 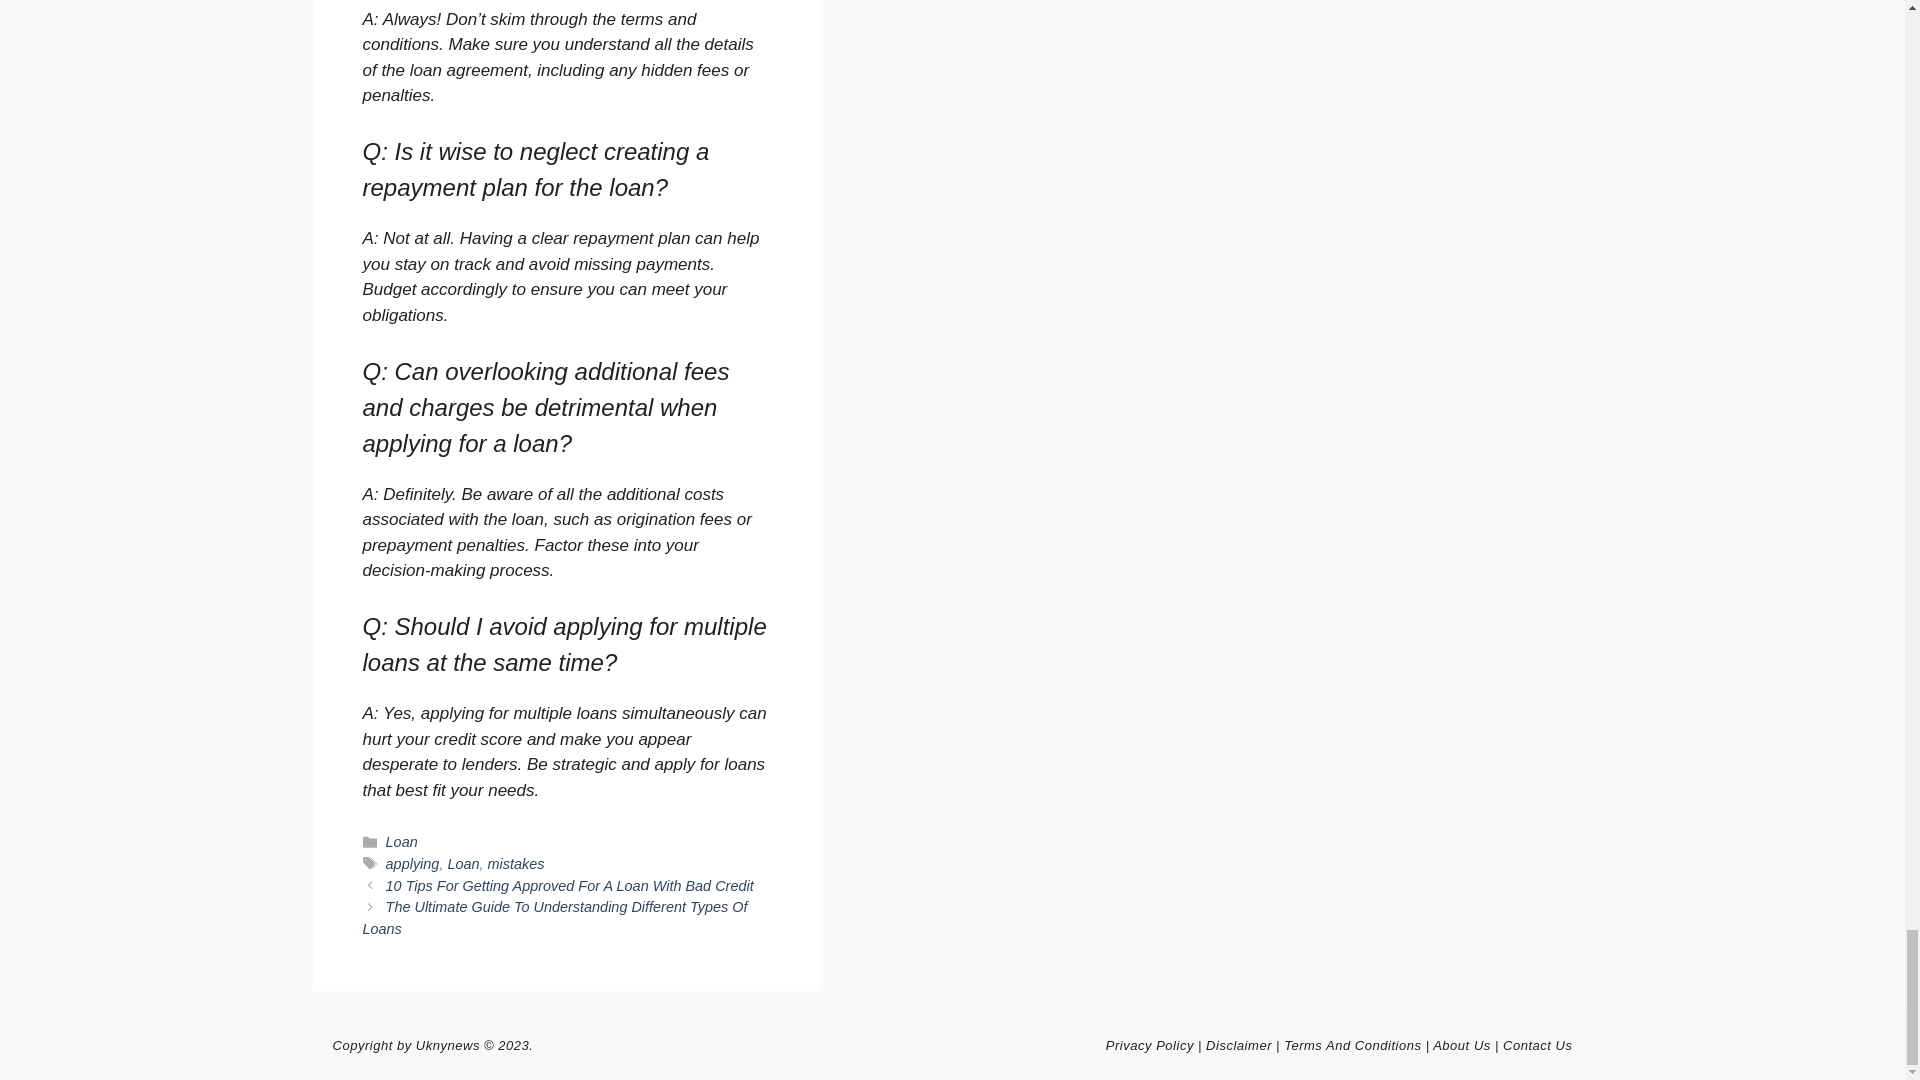 What do you see at coordinates (570, 886) in the screenshot?
I see `10 Tips For Getting Approved For A Loan With Bad Credit` at bounding box center [570, 886].